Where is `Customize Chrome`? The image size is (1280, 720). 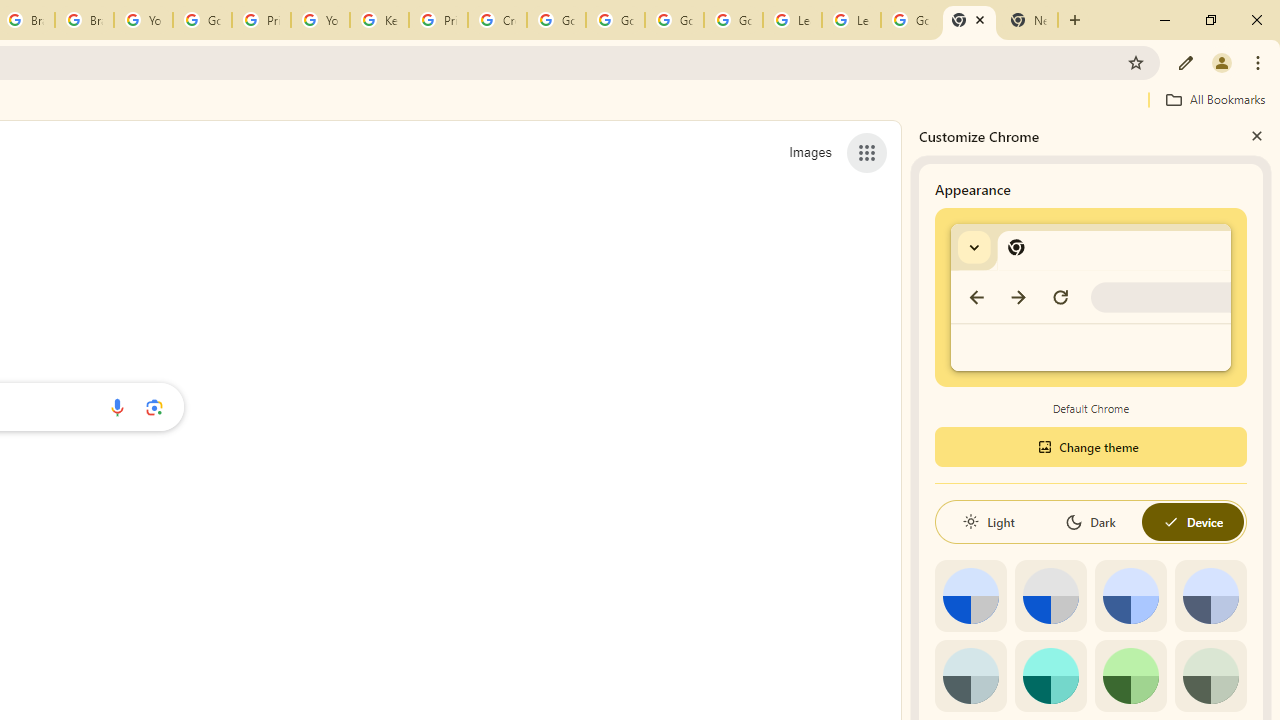
Customize Chrome is located at coordinates (1186, 62).